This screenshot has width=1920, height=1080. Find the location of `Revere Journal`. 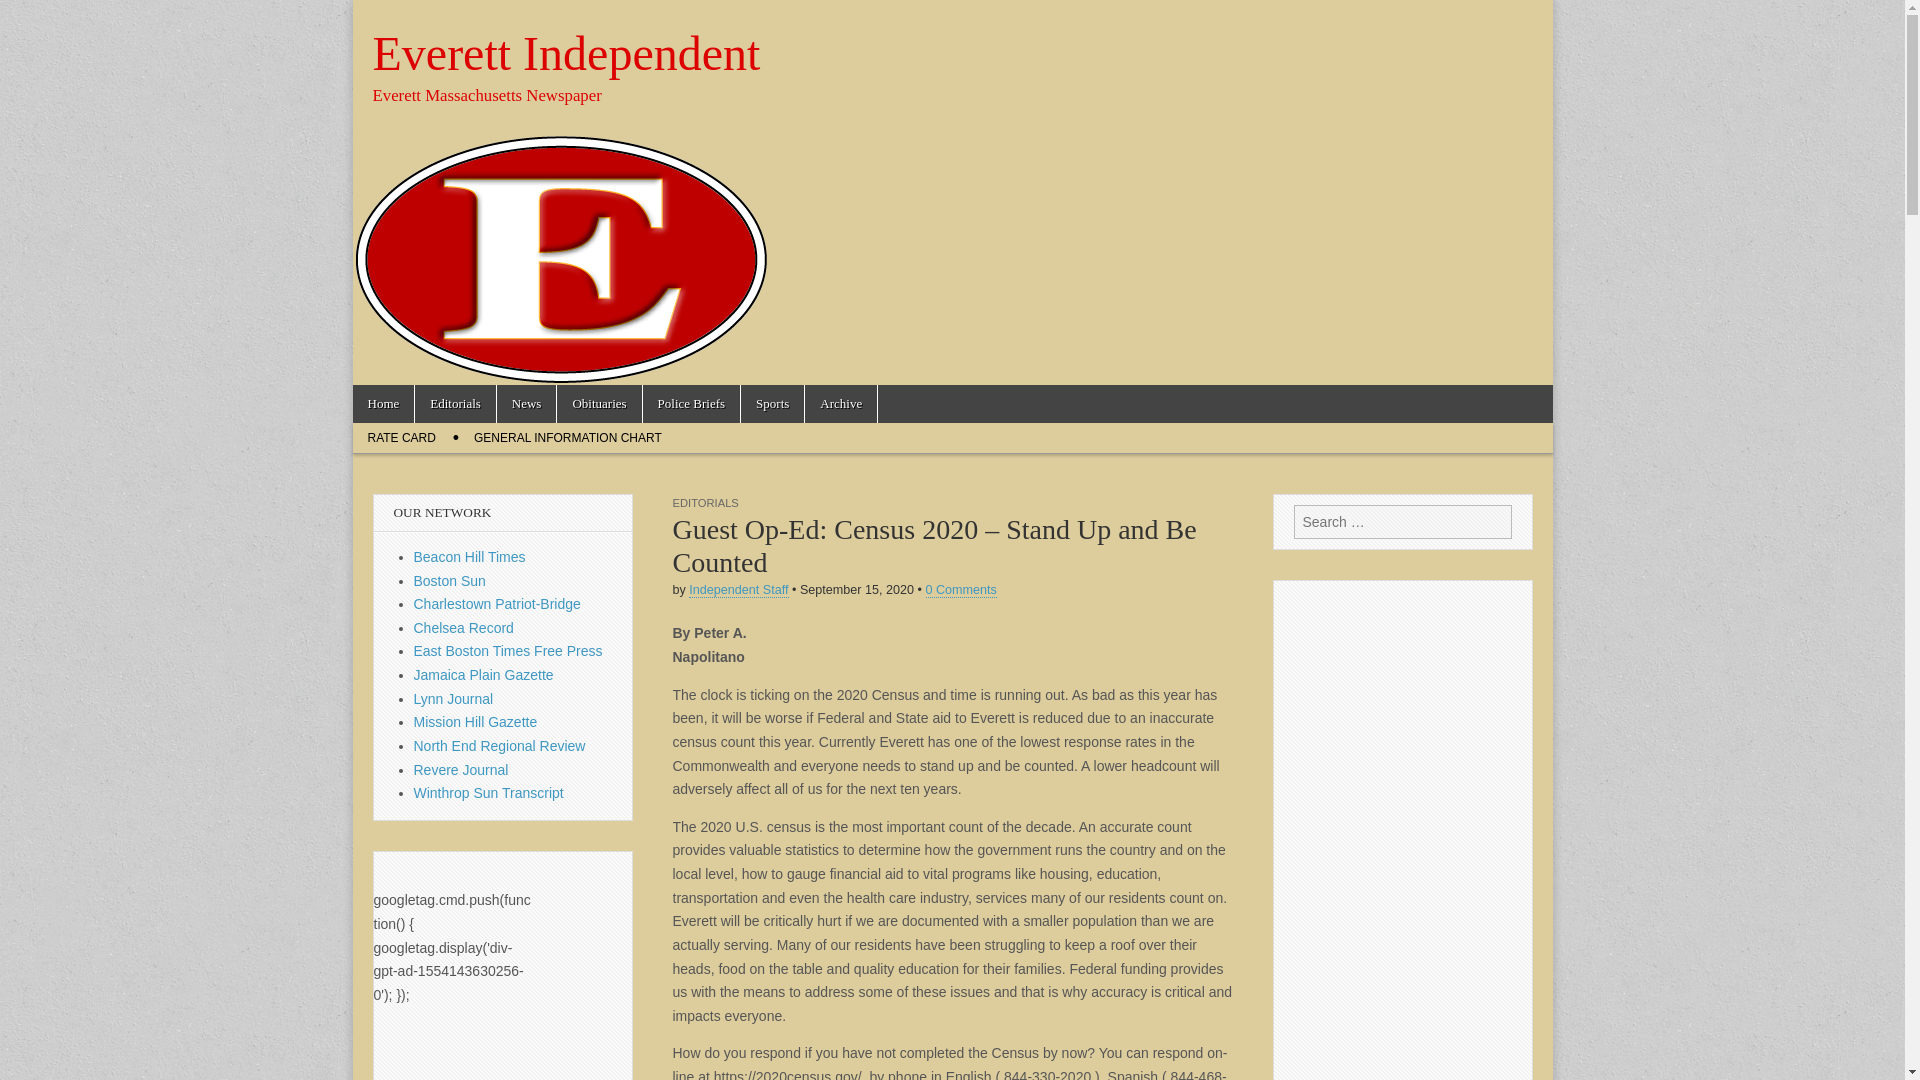

Revere Journal is located at coordinates (461, 770).